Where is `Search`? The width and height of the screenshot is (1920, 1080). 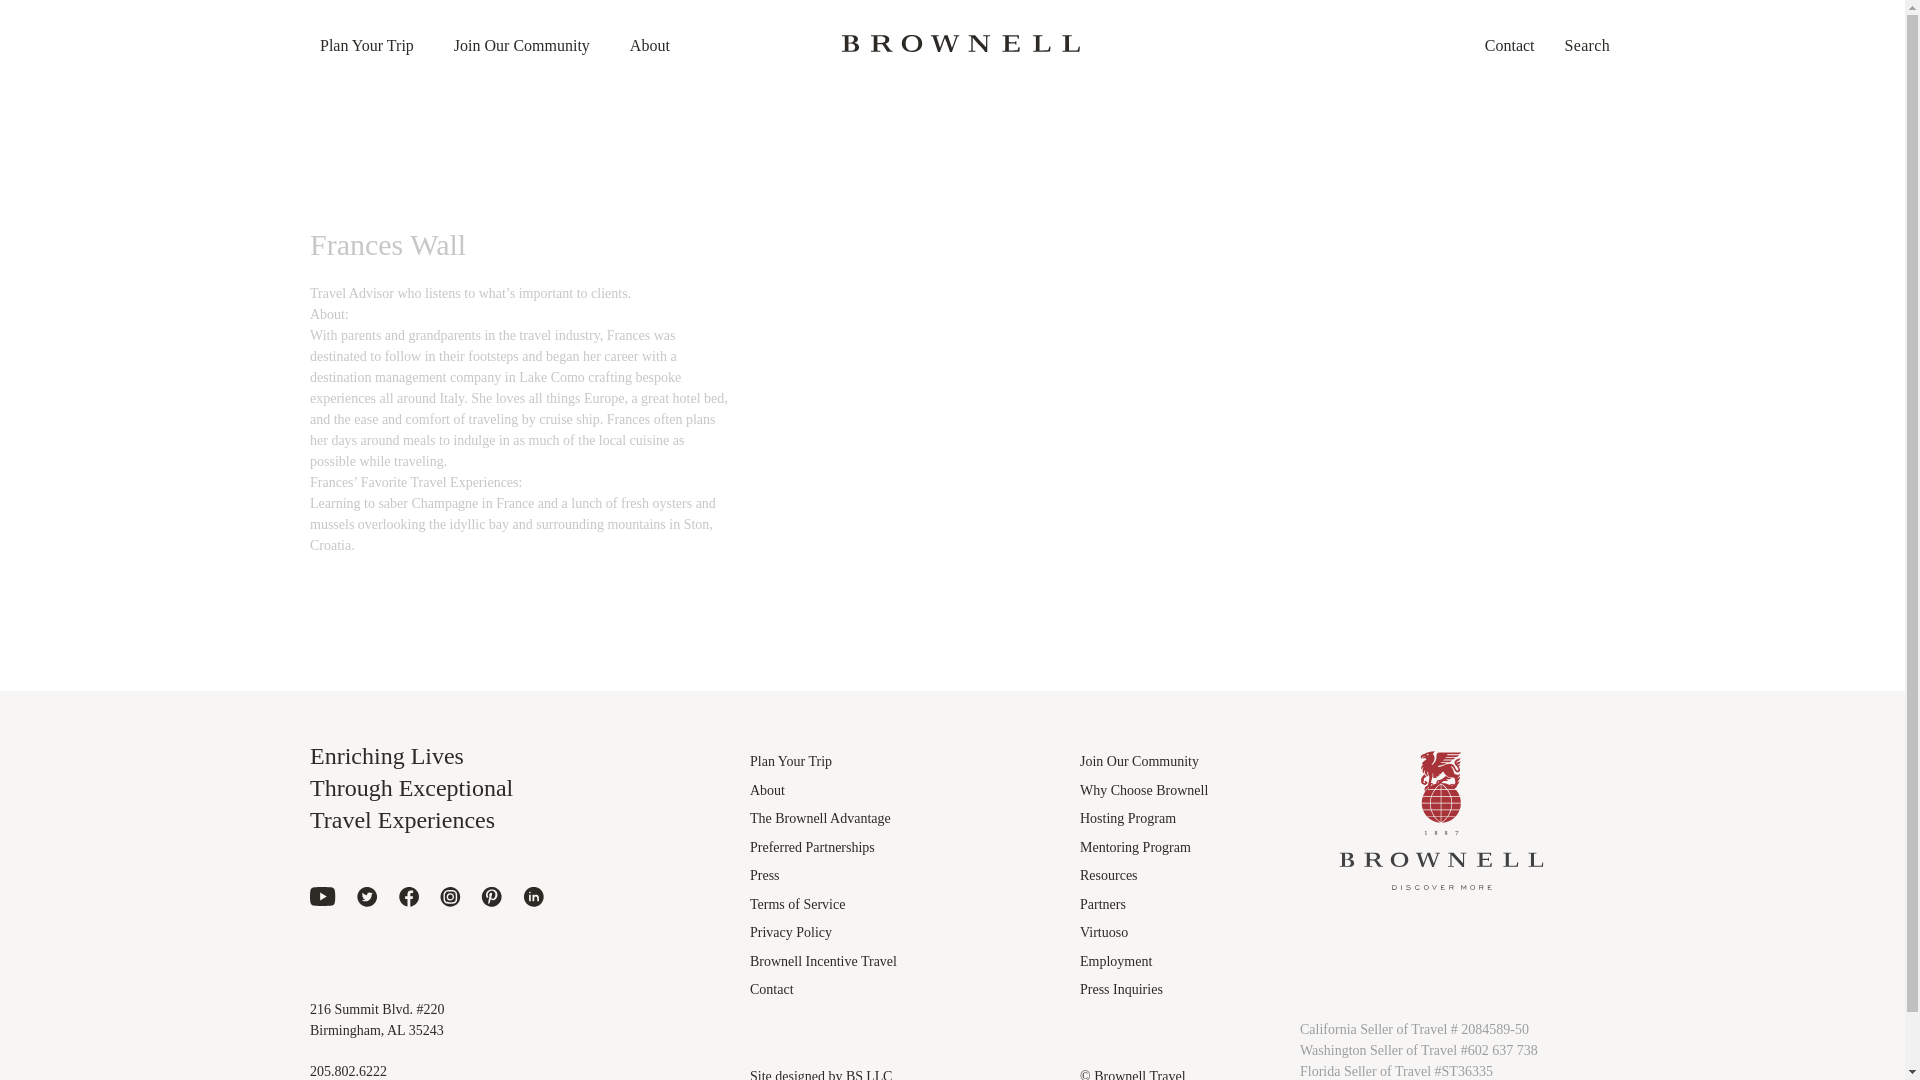
Search is located at coordinates (1591, 60).